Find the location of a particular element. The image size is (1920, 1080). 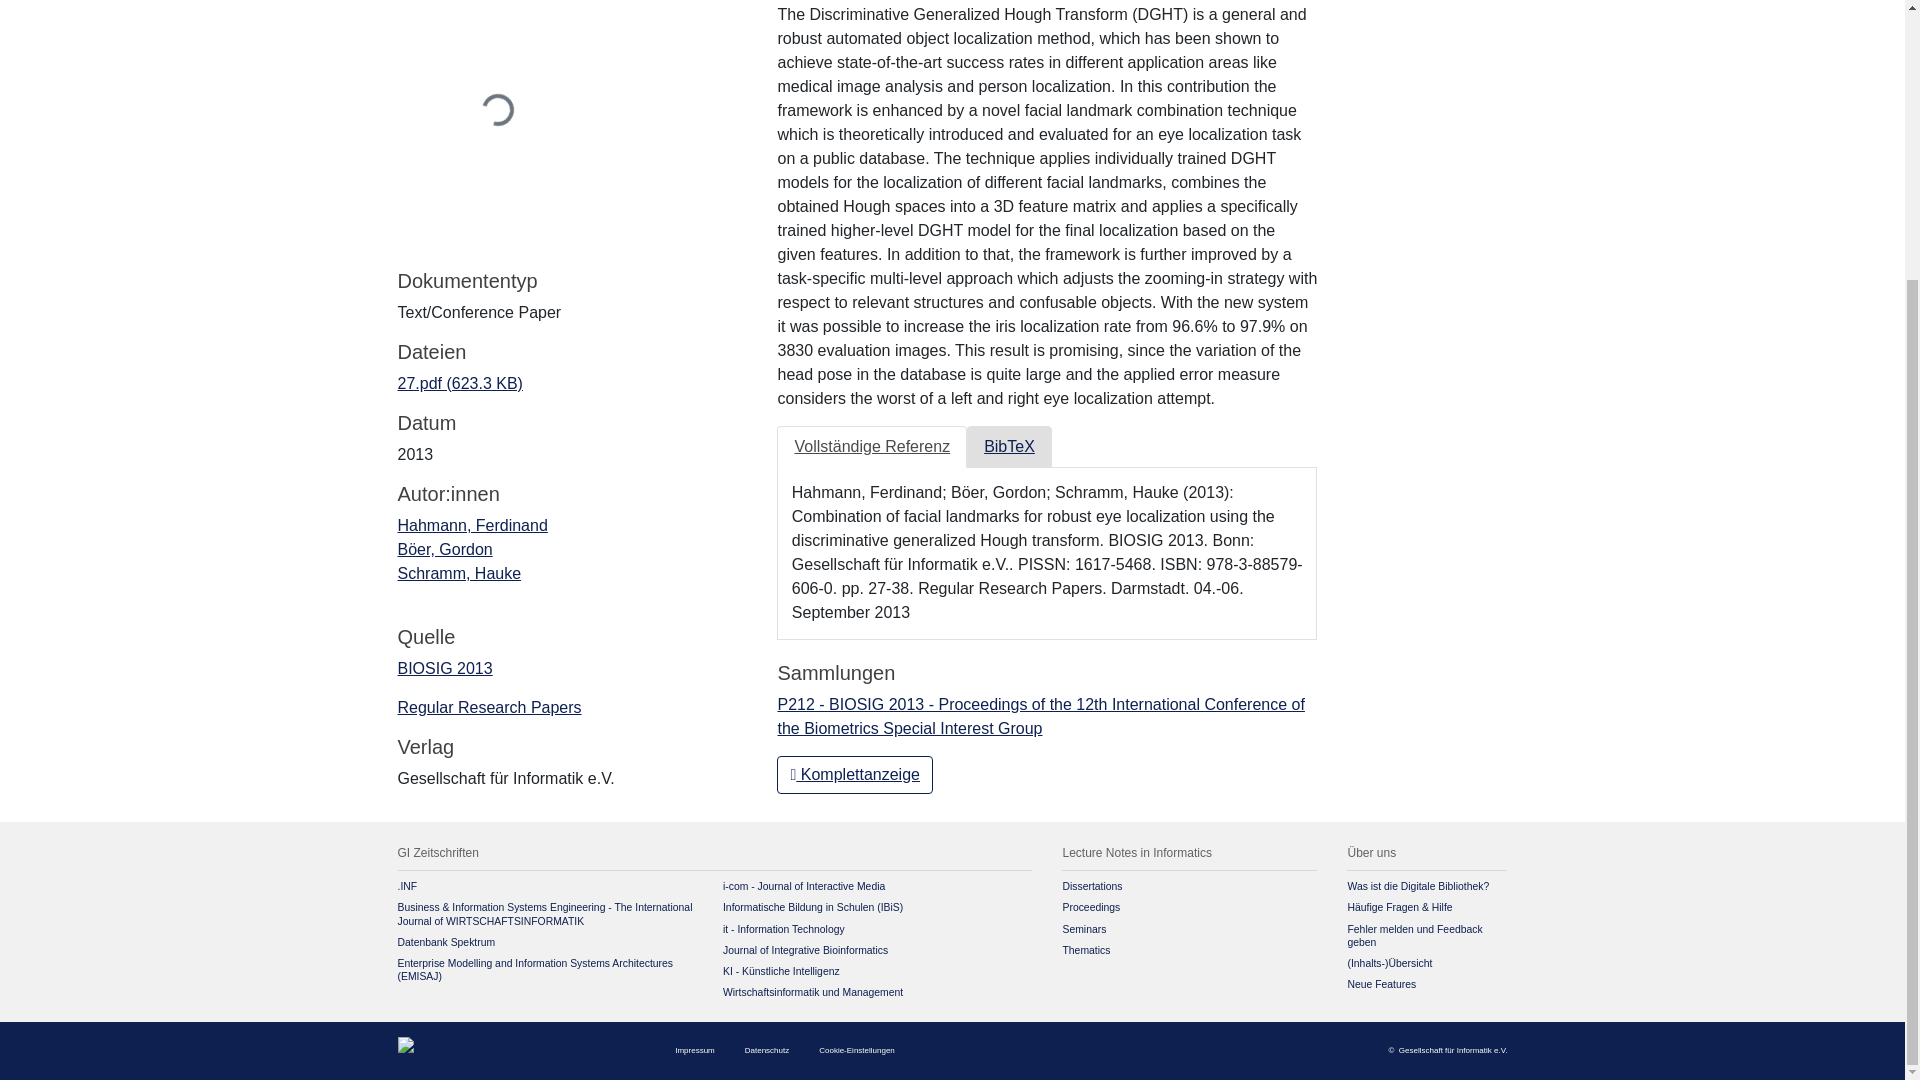

Thematics is located at coordinates (1085, 950).